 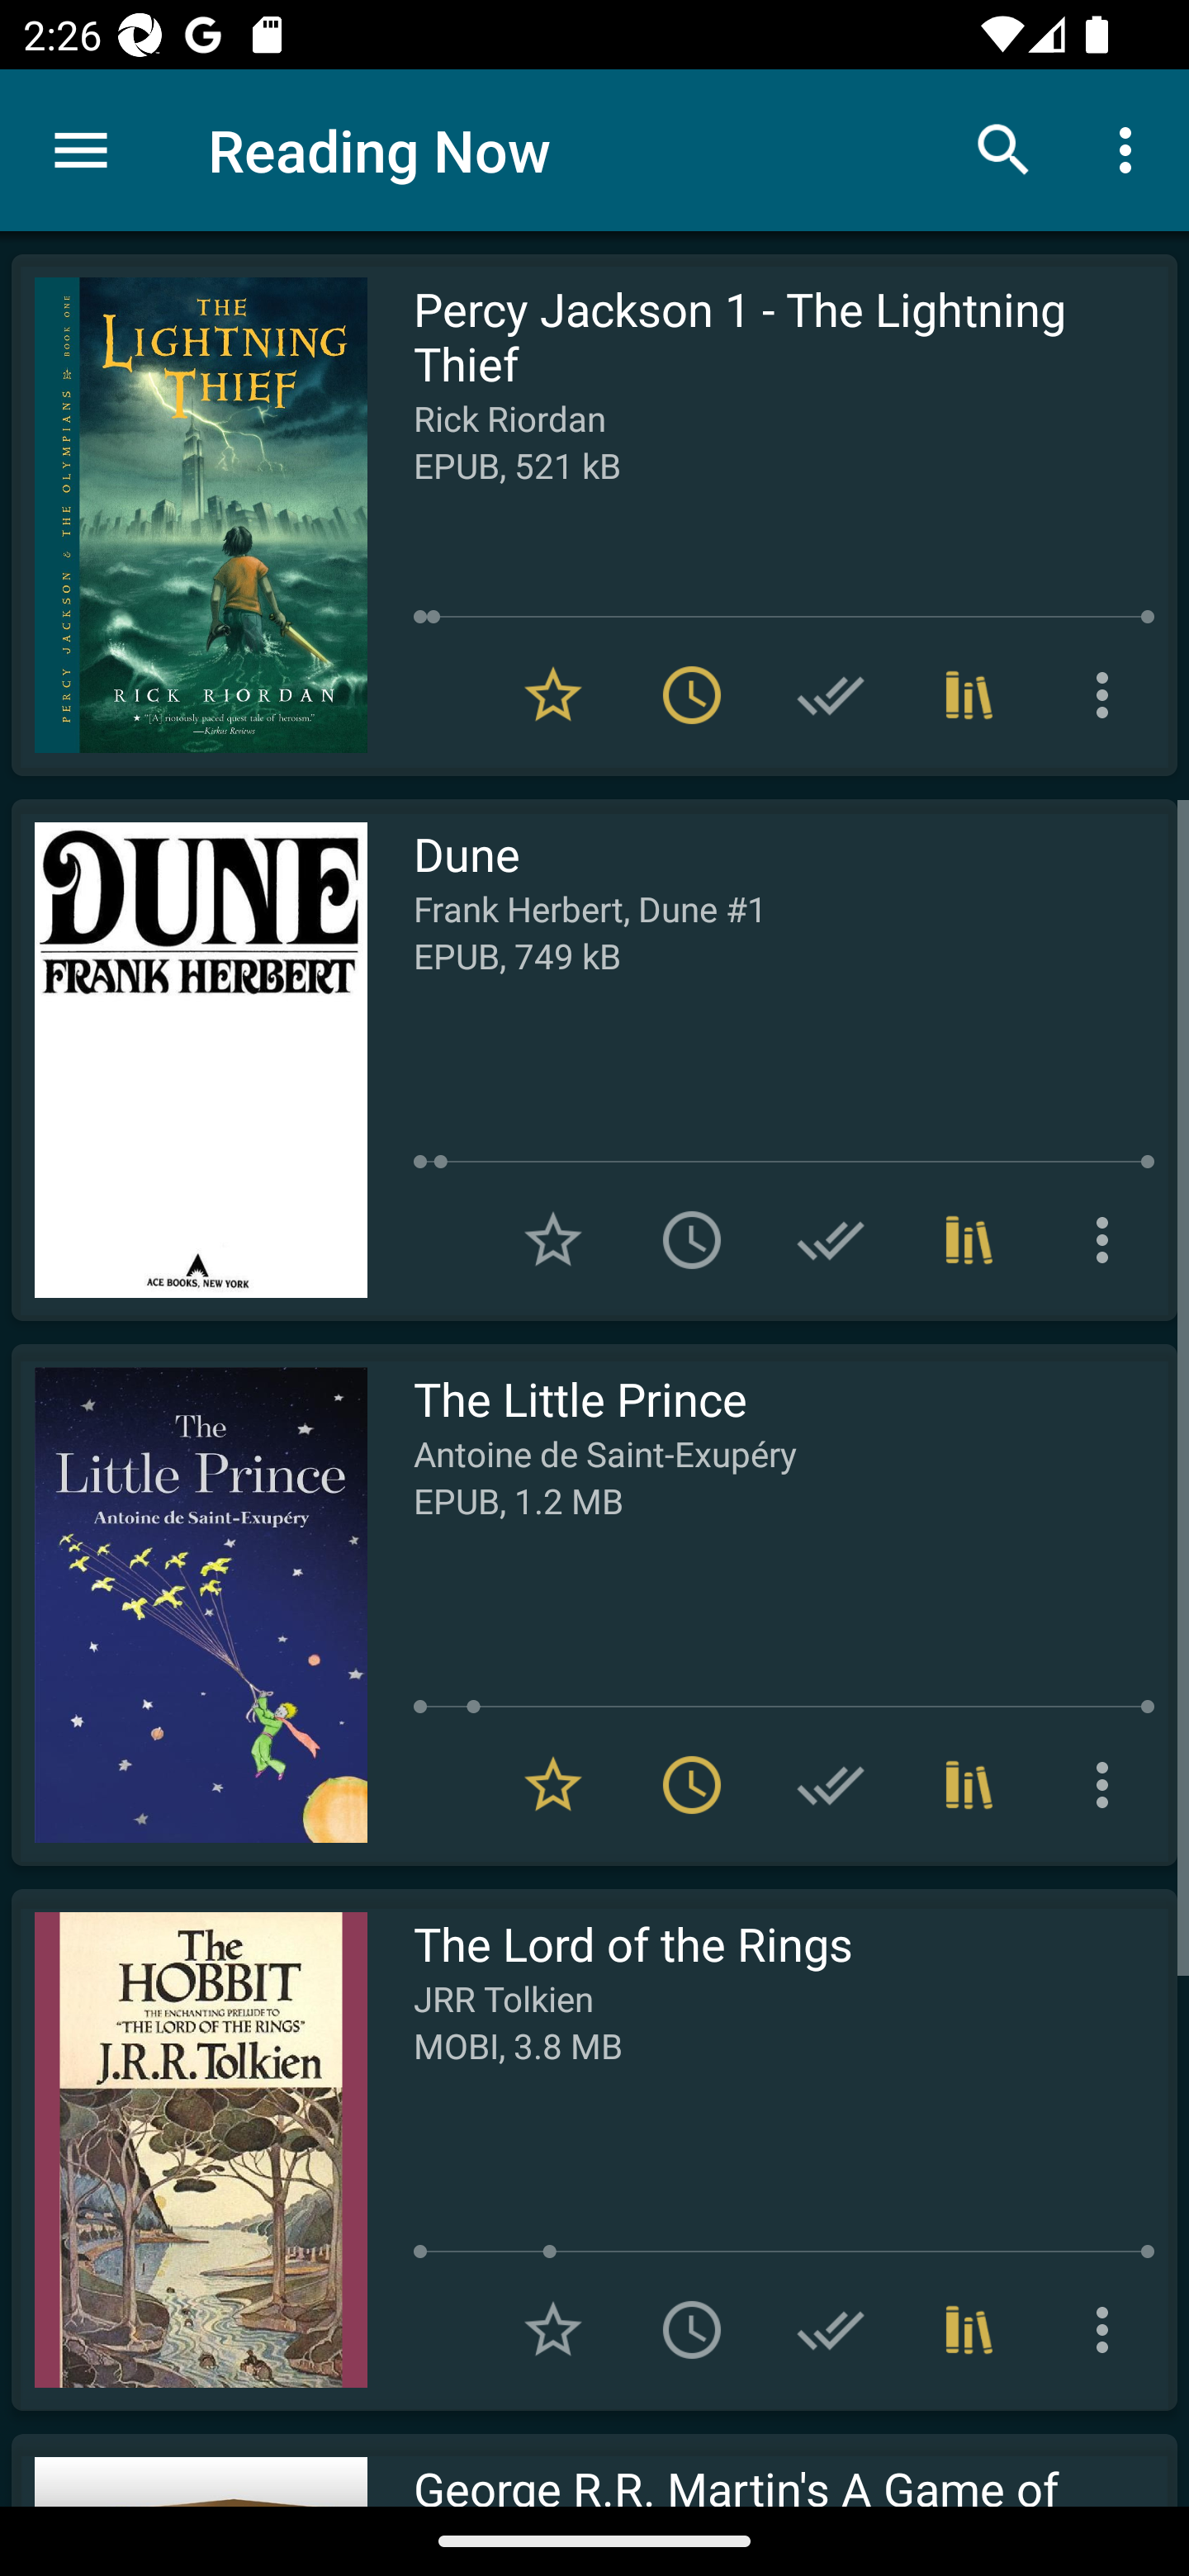 What do you see at coordinates (553, 1238) in the screenshot?
I see `Add to Favorites` at bounding box center [553, 1238].